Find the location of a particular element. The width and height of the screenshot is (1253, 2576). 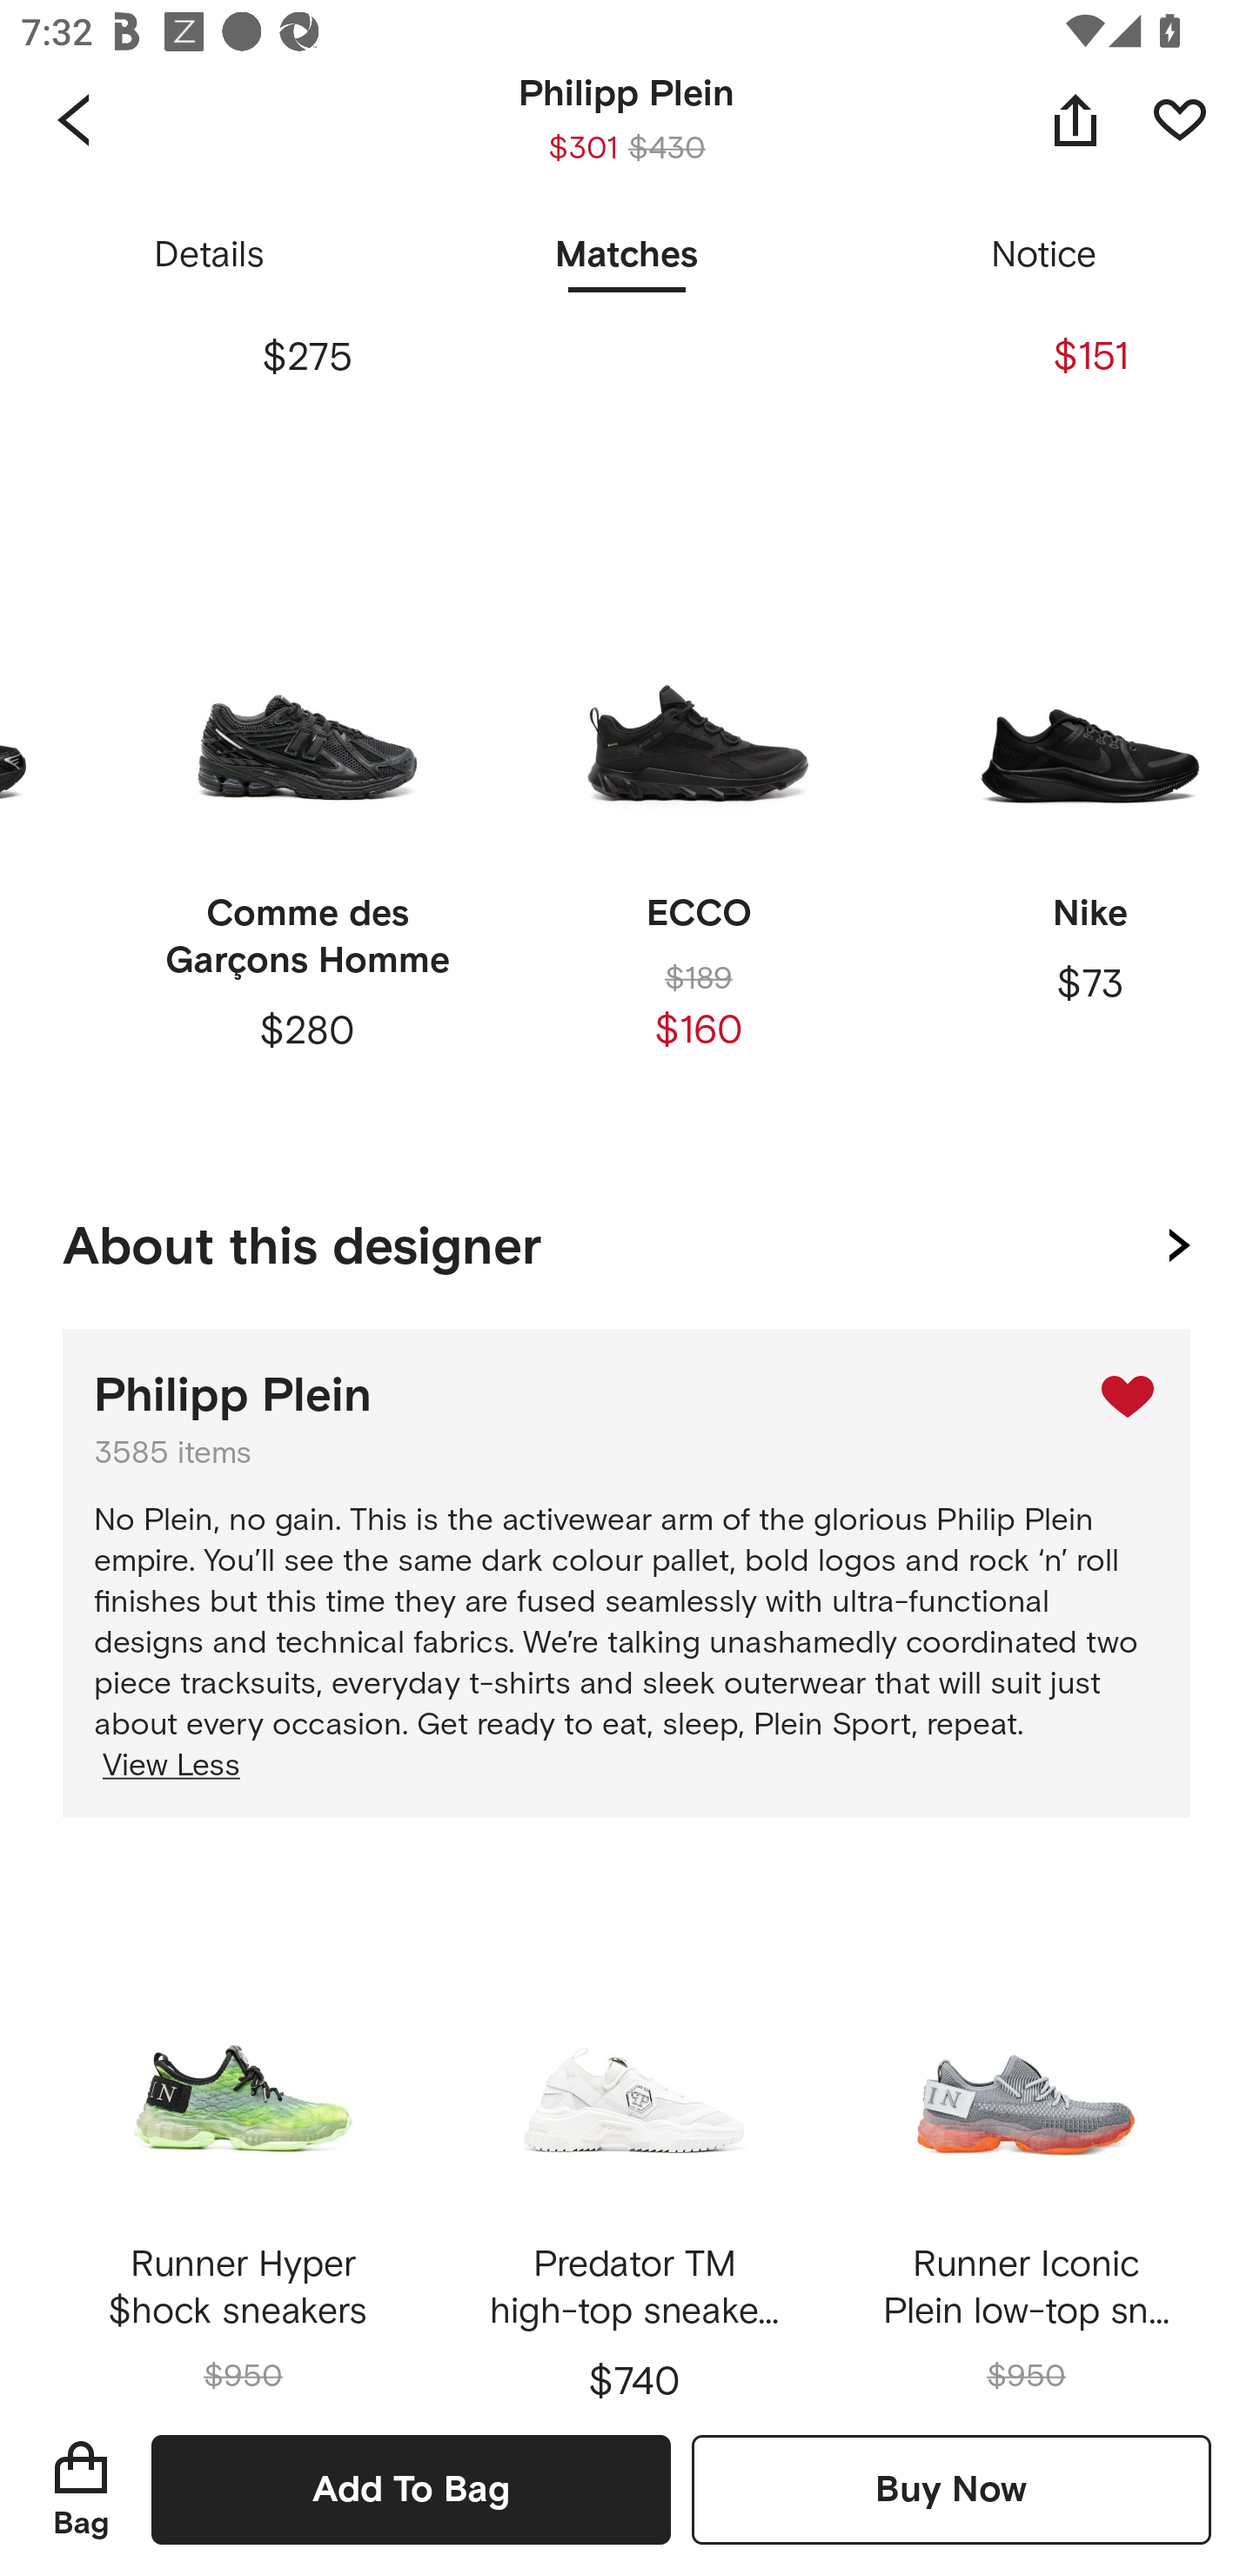

ECCO $189 $160 is located at coordinates (698, 830).